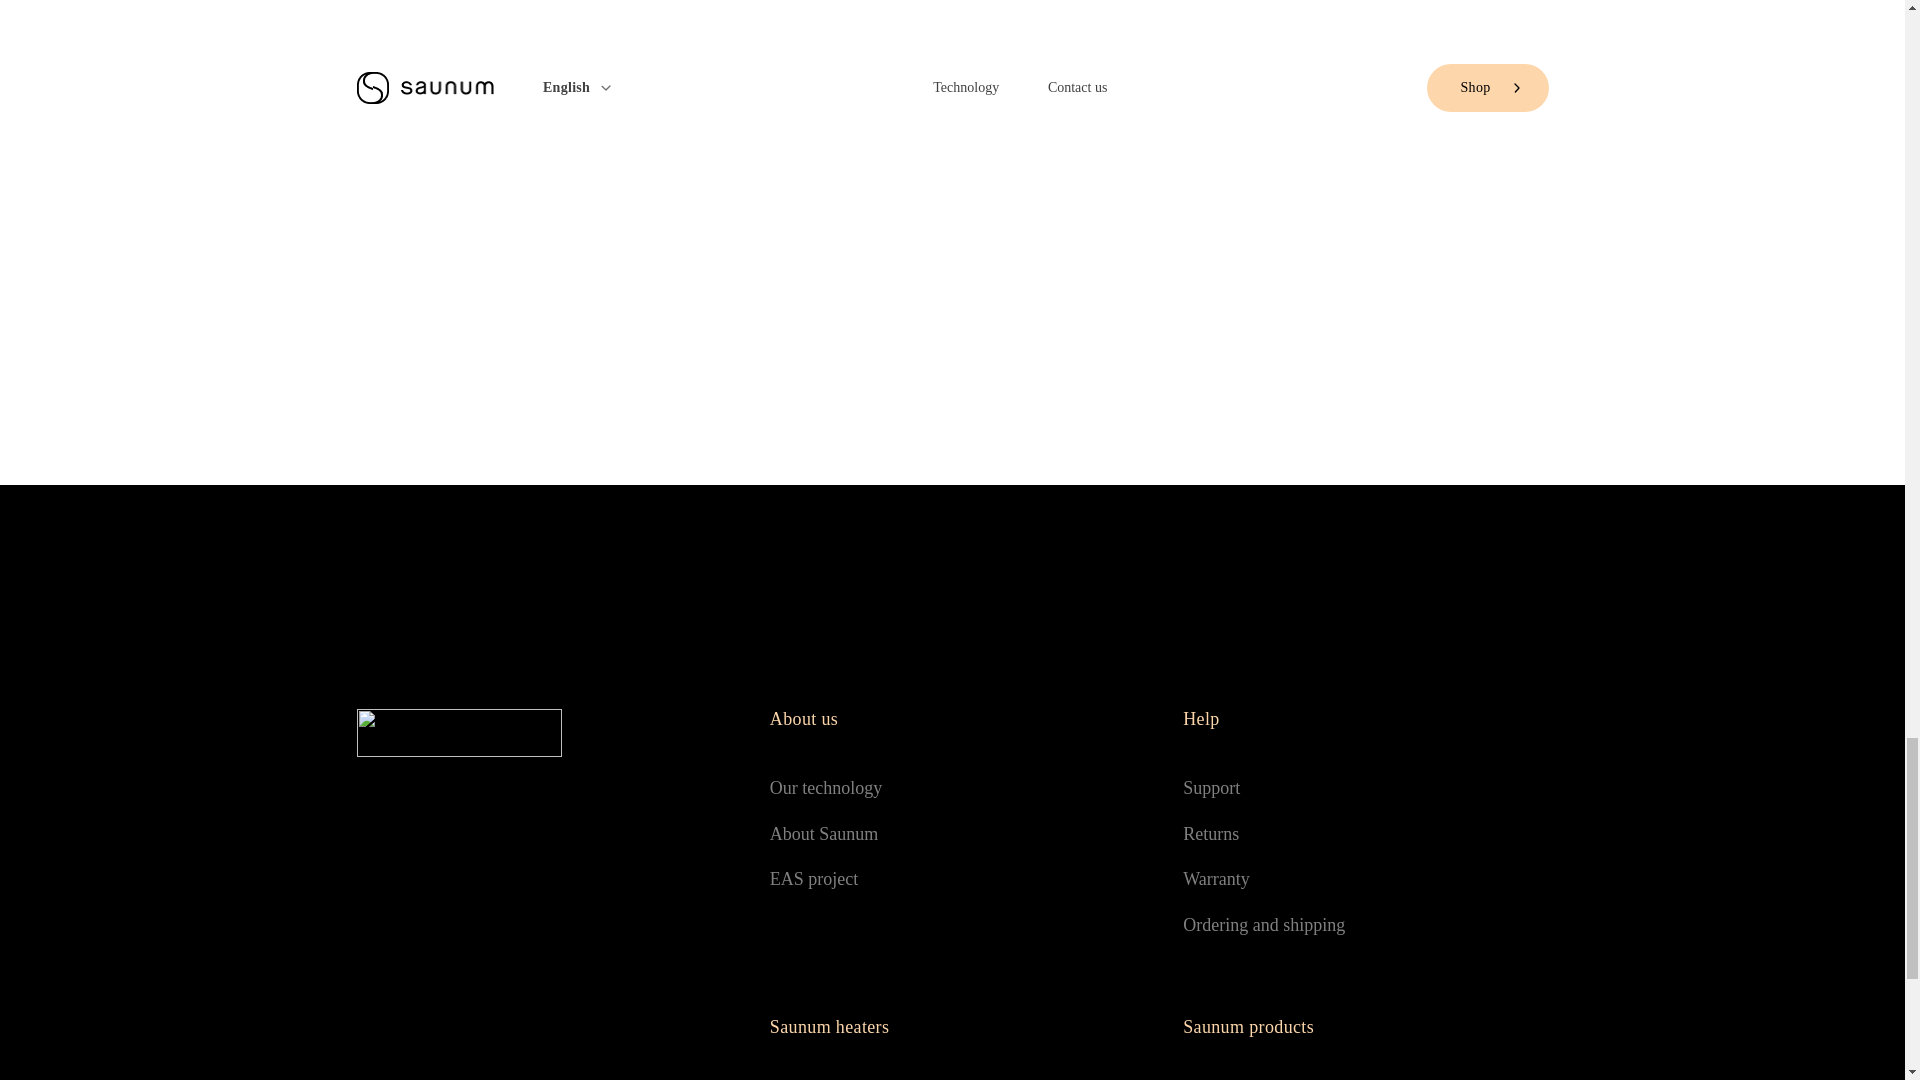  What do you see at coordinates (1364, 1076) in the screenshot?
I see `Saunum Control systems` at bounding box center [1364, 1076].